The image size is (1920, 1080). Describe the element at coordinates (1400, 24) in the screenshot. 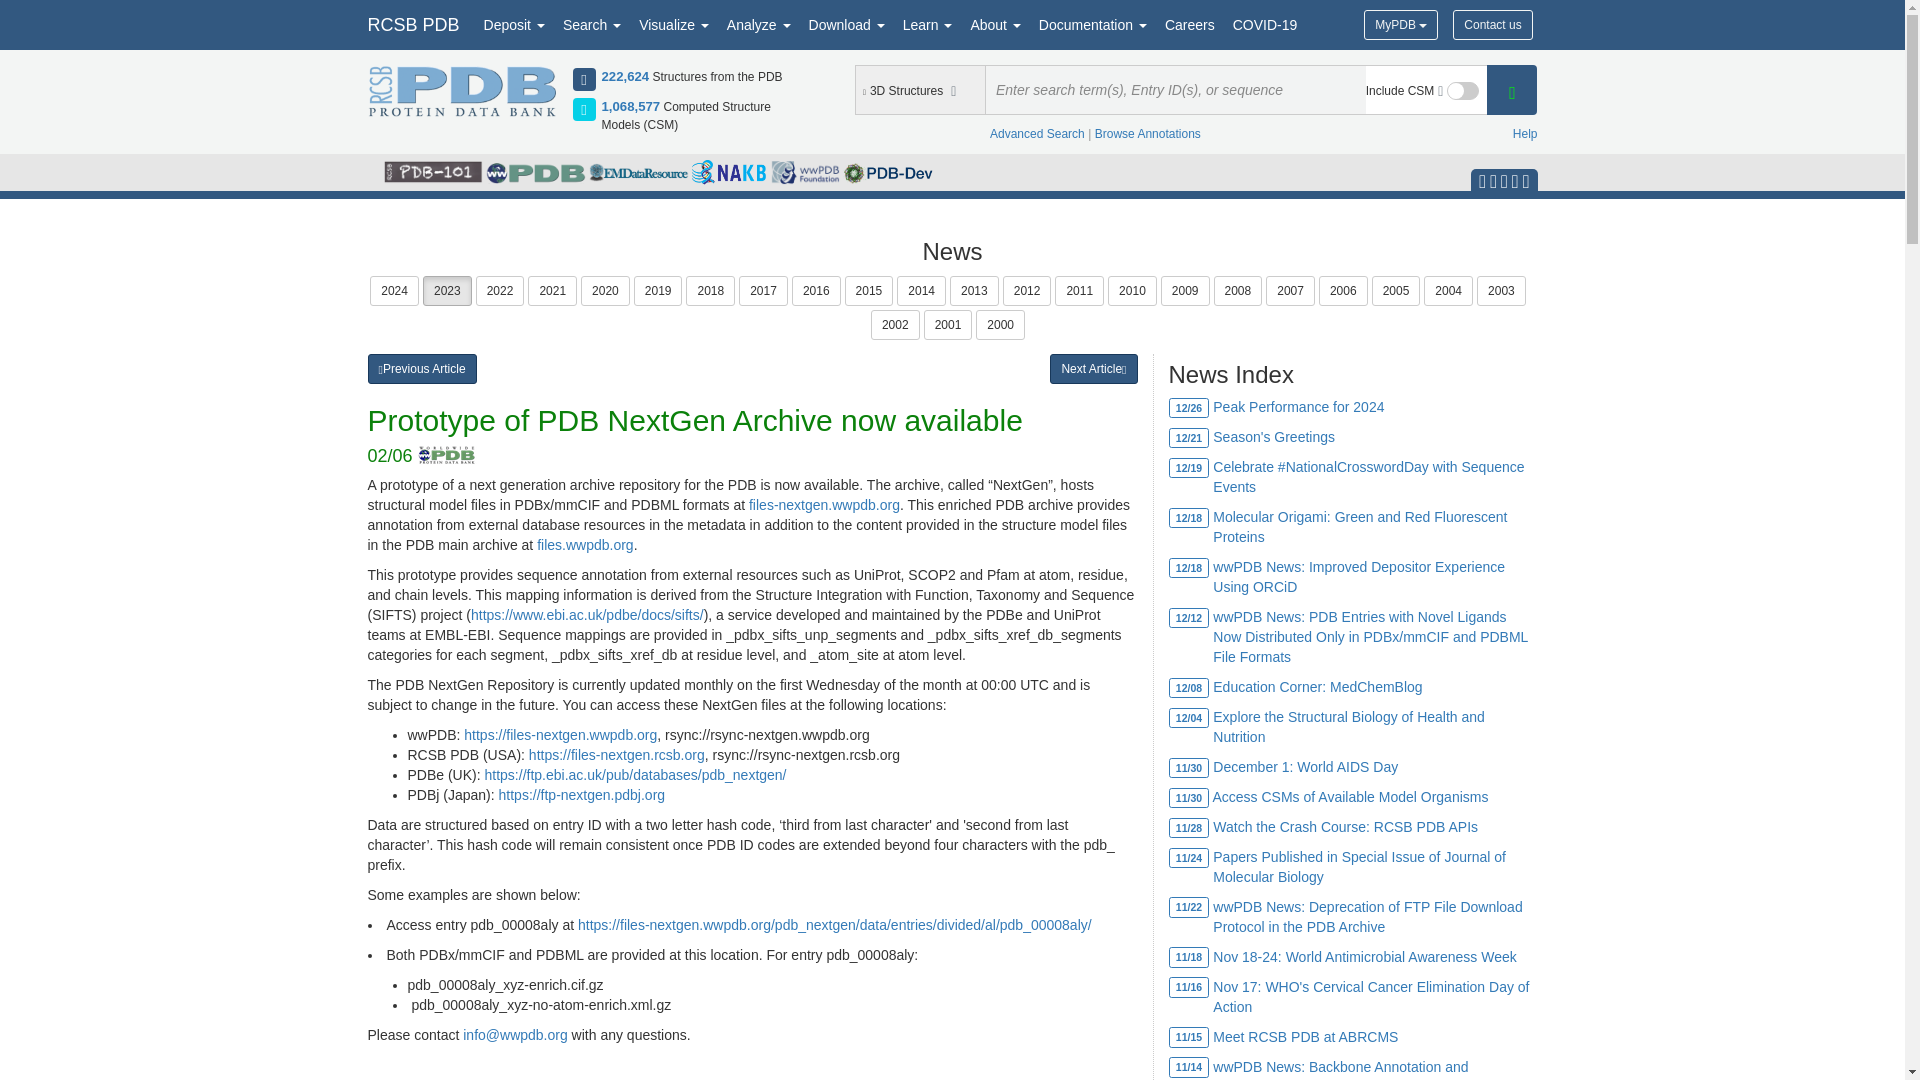

I see `MyPDB` at that location.